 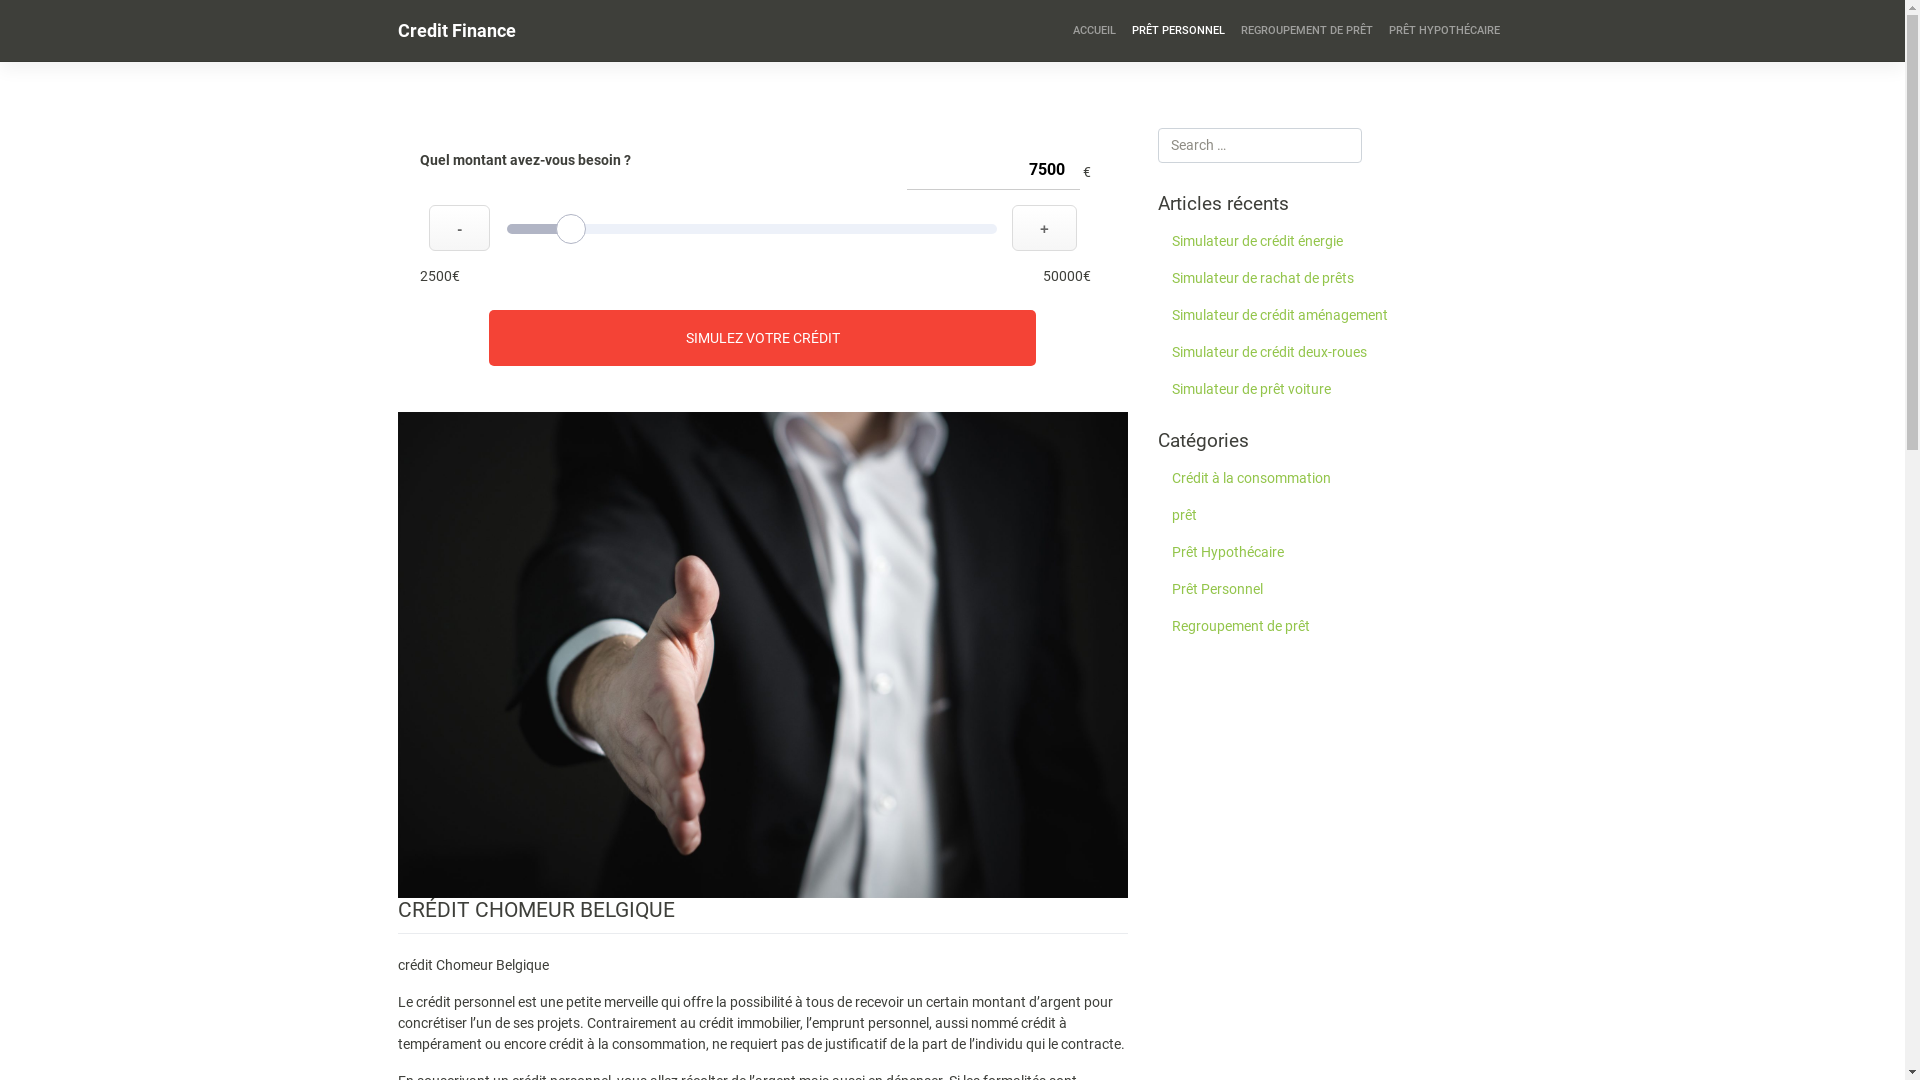 What do you see at coordinates (457, 31) in the screenshot?
I see `Credit Finance` at bounding box center [457, 31].